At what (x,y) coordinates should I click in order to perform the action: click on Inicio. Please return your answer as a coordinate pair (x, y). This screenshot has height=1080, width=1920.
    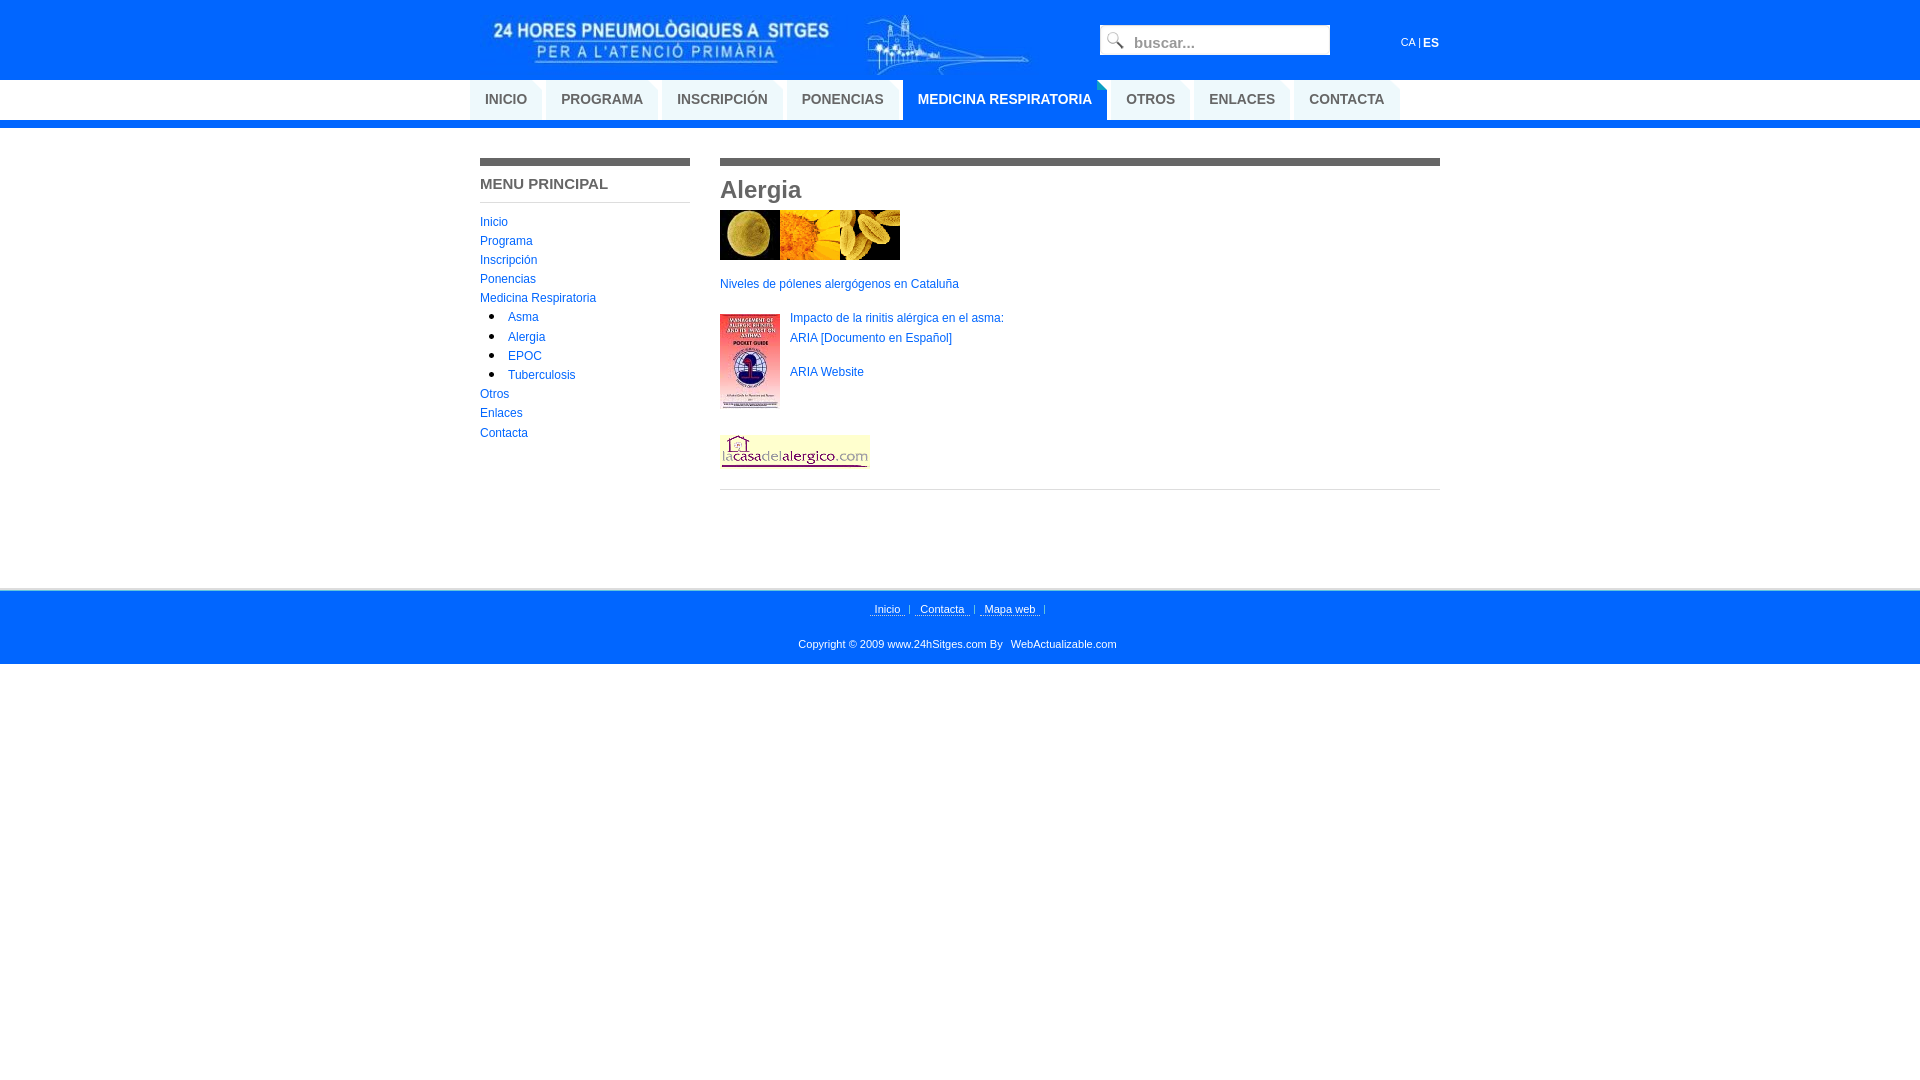
    Looking at the image, I should click on (888, 610).